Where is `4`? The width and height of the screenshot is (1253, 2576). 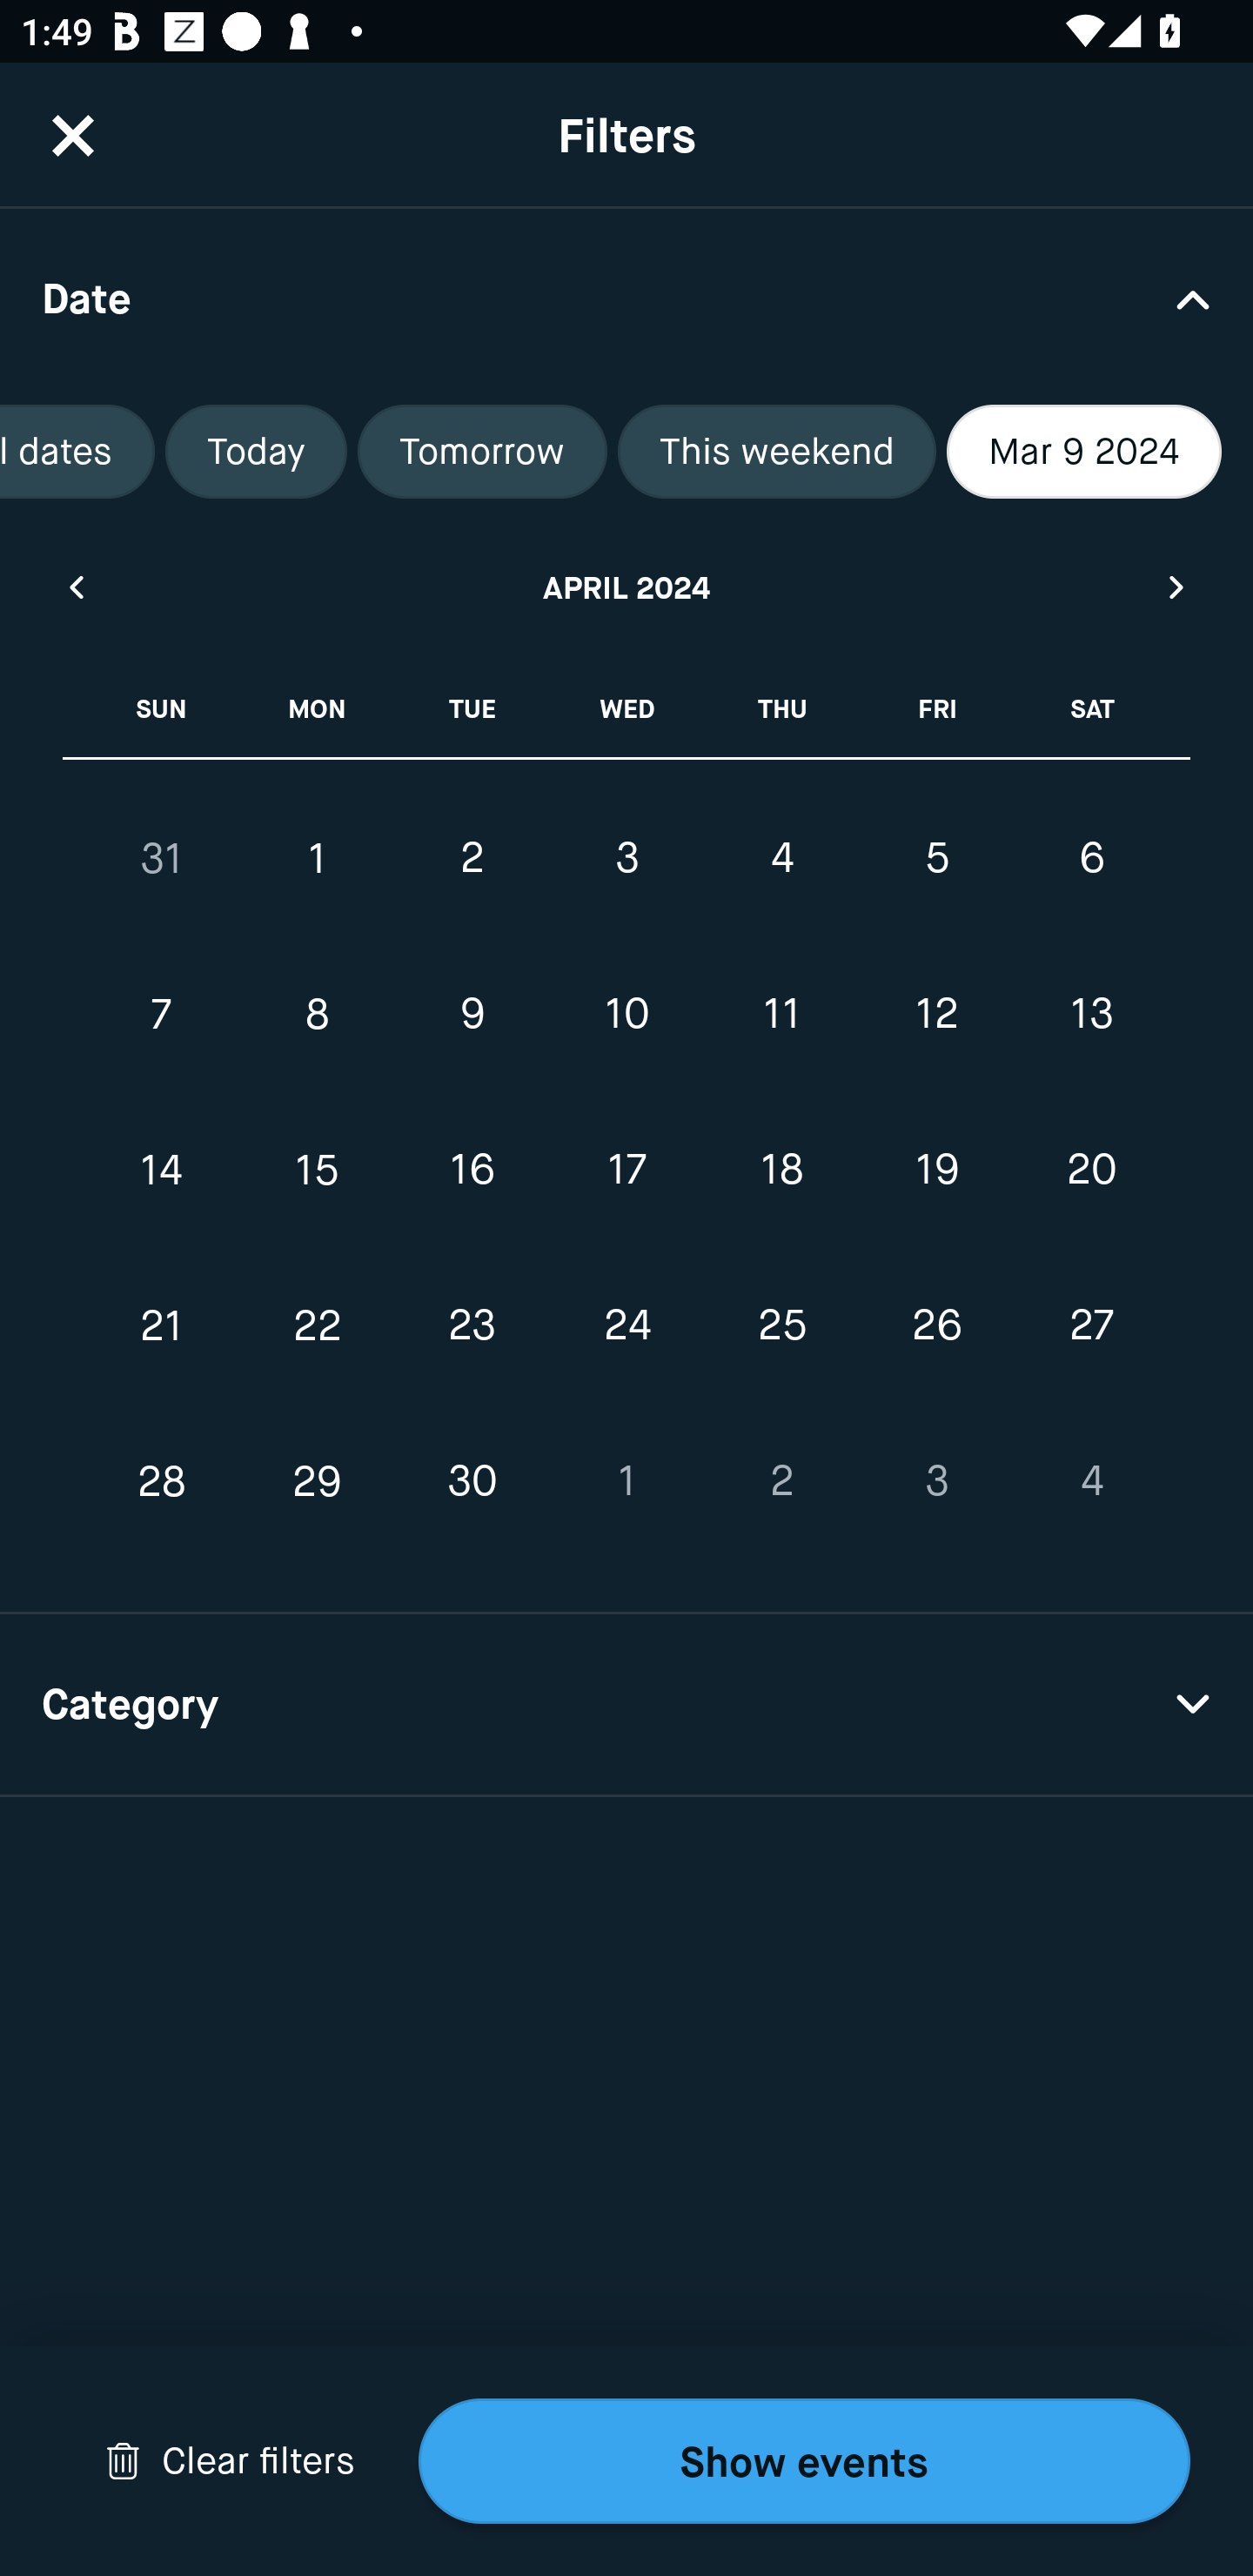 4 is located at coordinates (1091, 1481).